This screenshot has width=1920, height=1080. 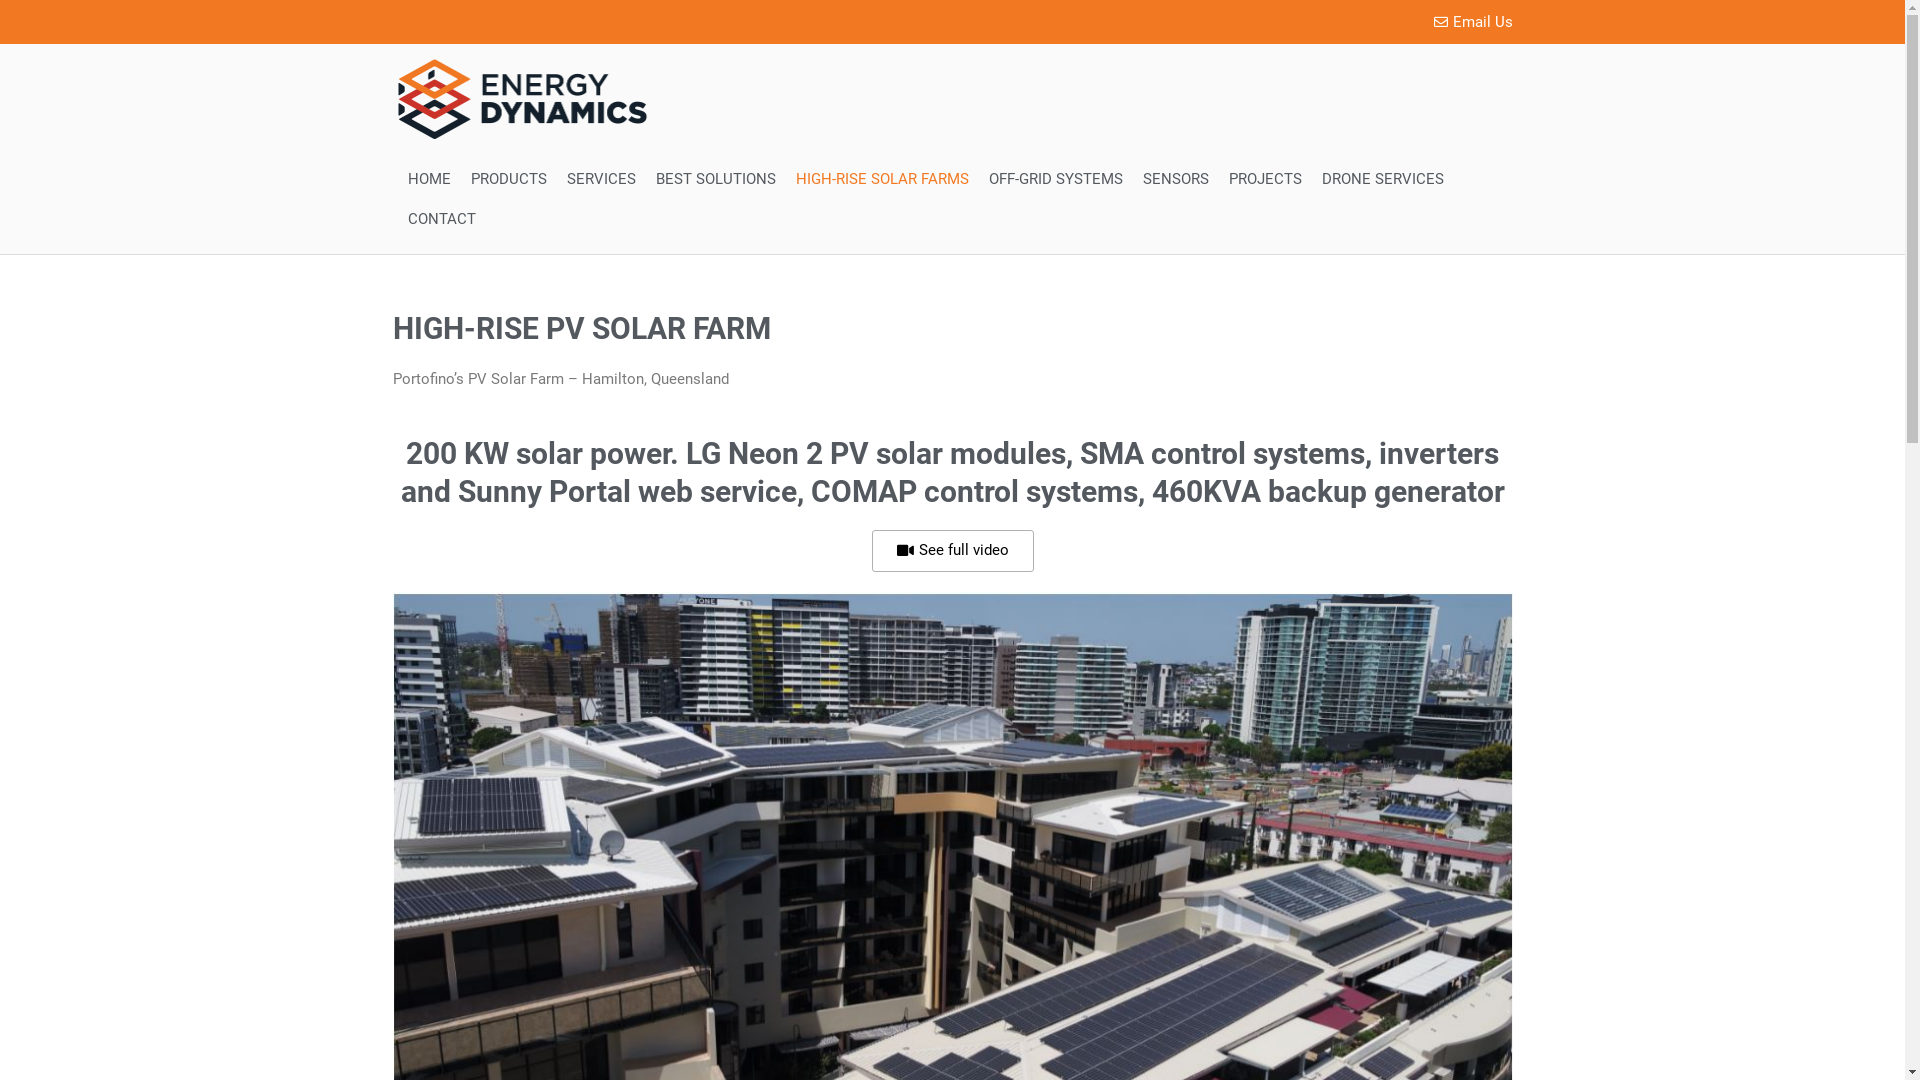 I want to click on SERVICES, so click(x=600, y=179).